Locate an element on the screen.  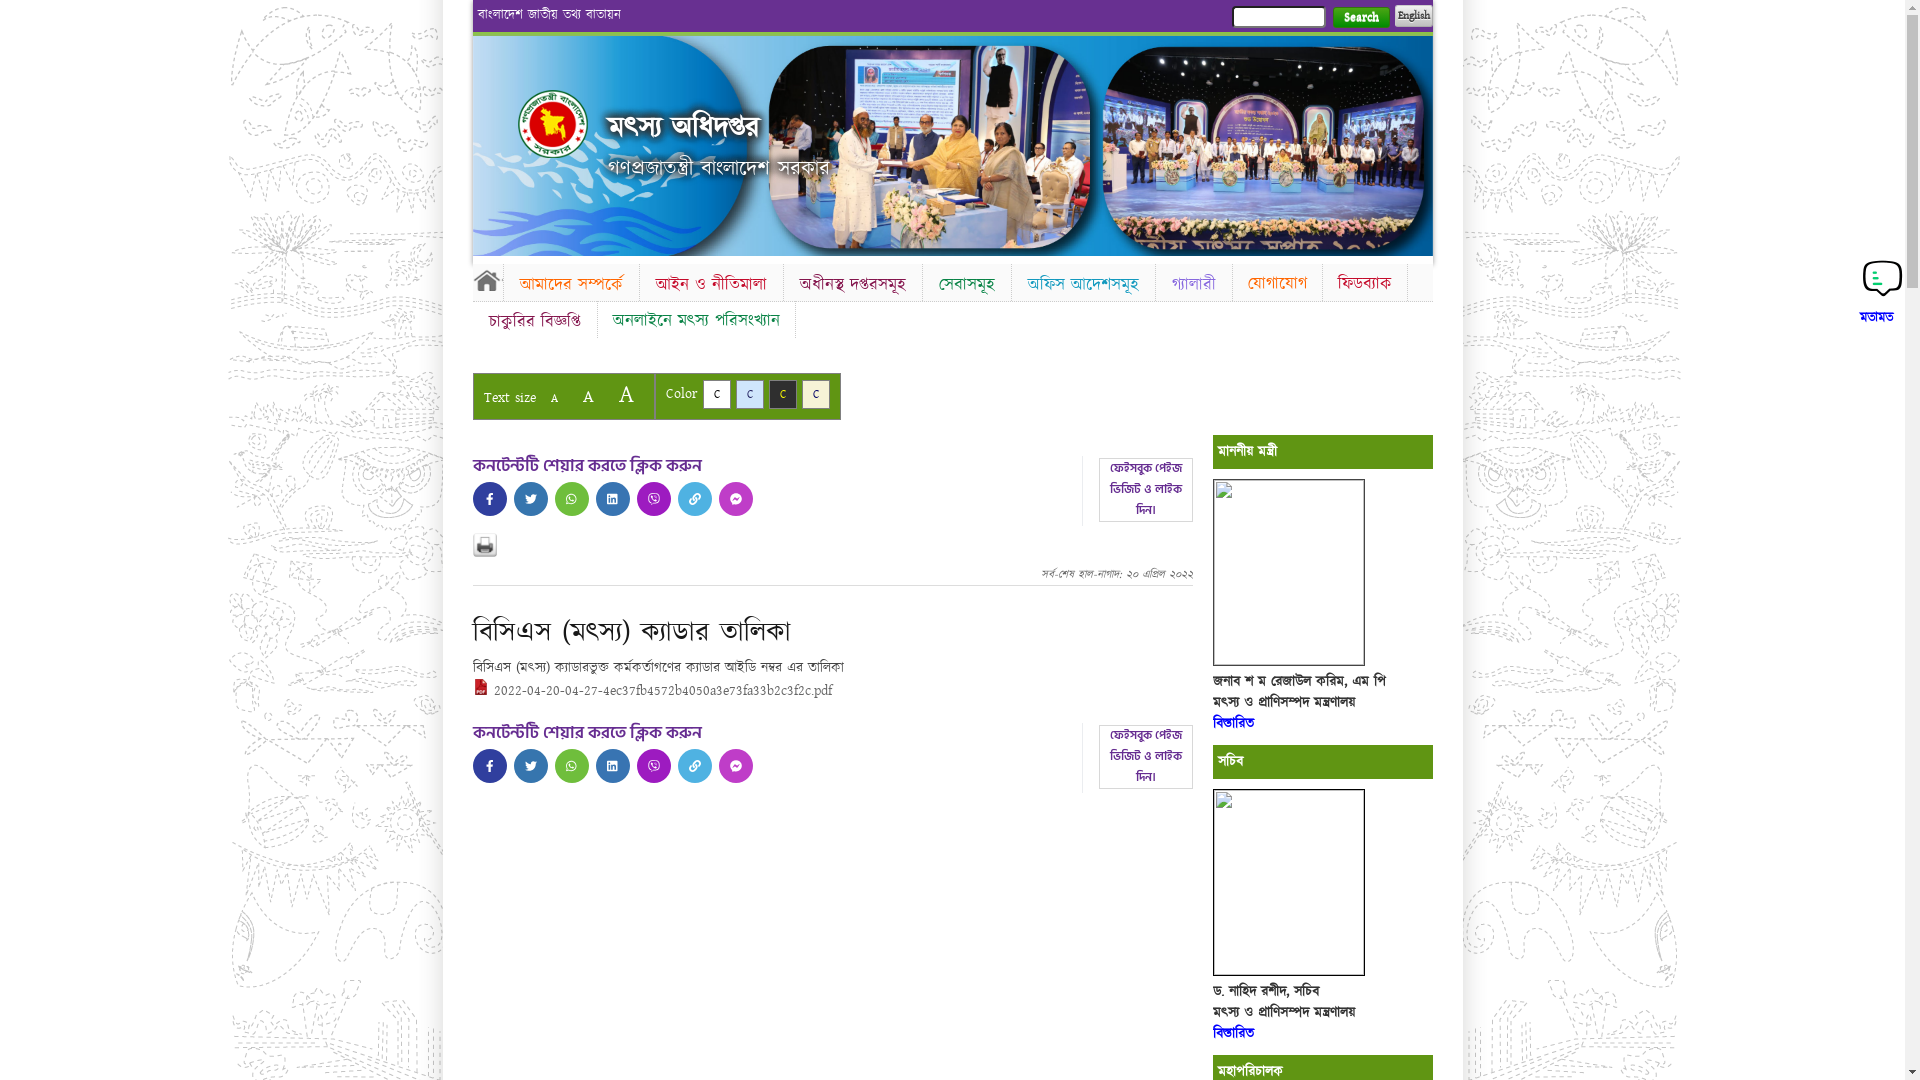
A is located at coordinates (626, 394).